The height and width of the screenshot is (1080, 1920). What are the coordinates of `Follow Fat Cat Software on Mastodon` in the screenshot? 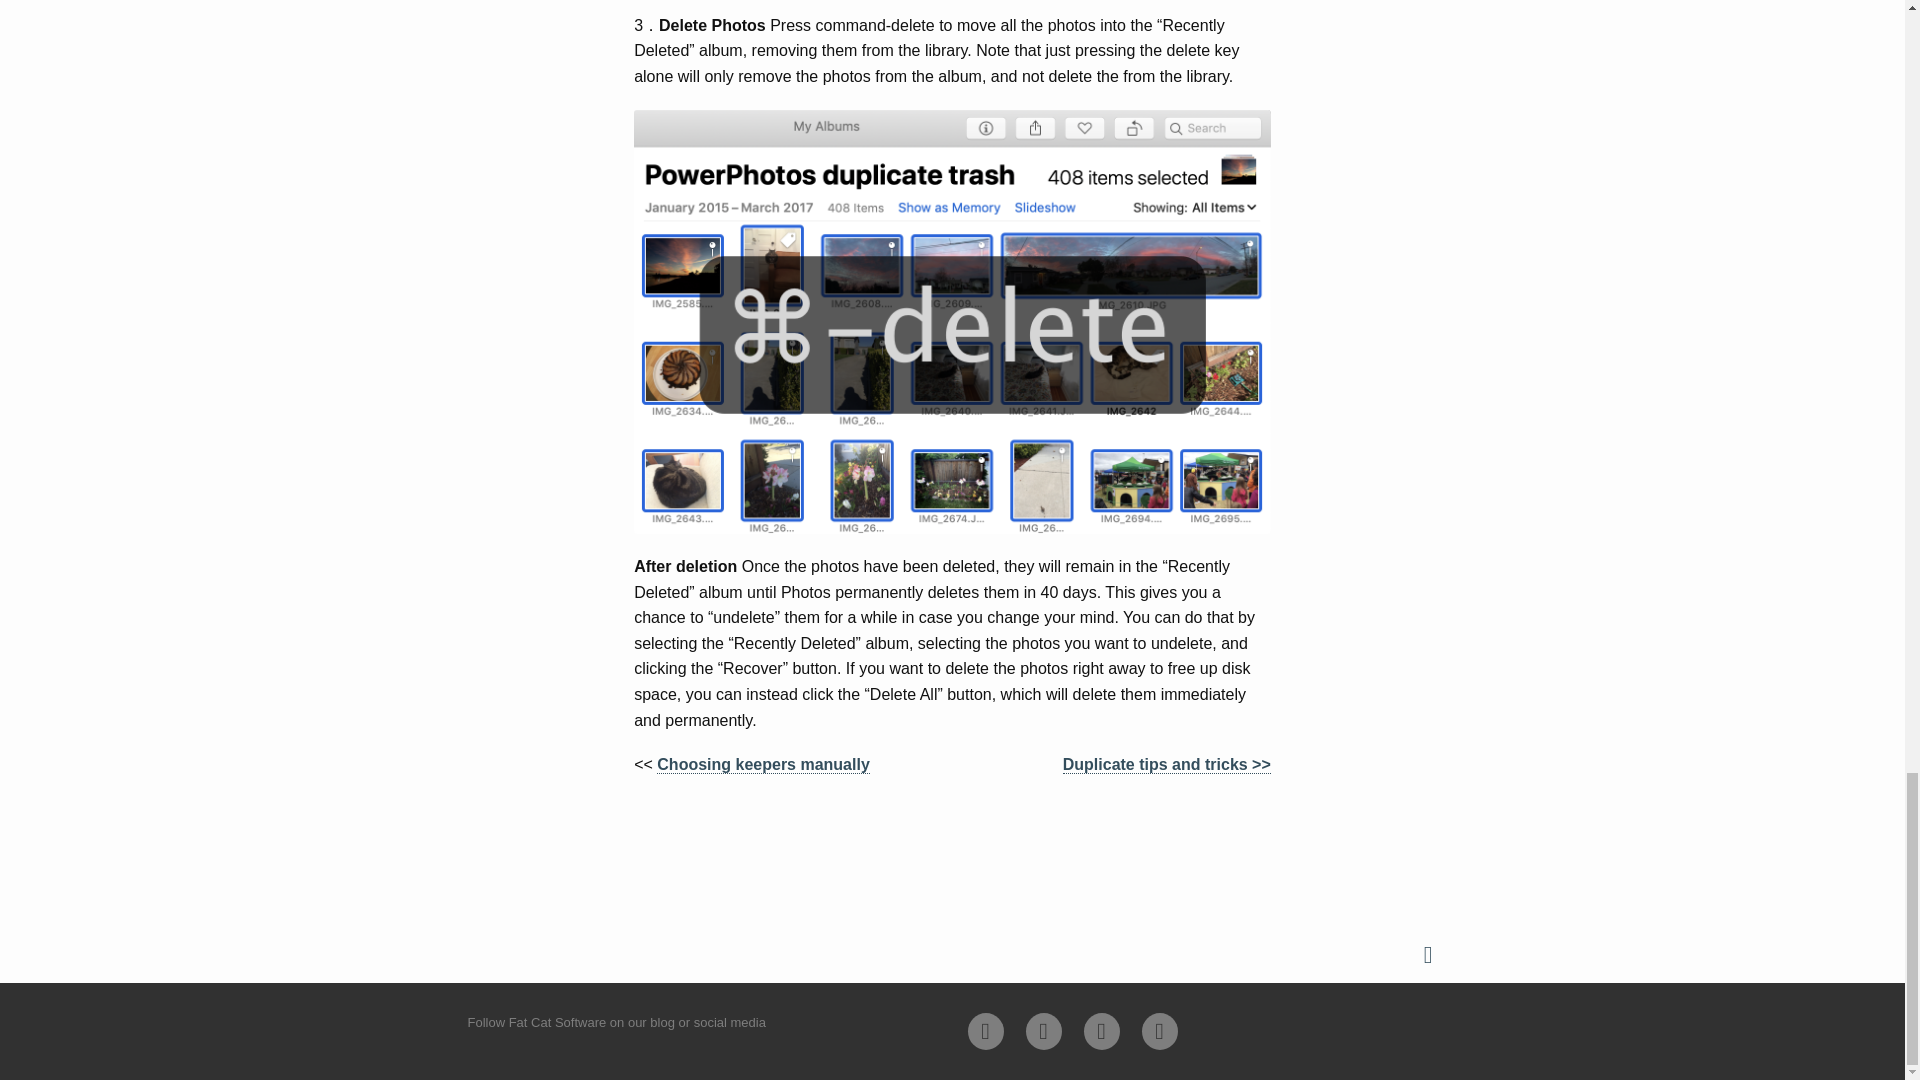 It's located at (1160, 1031).